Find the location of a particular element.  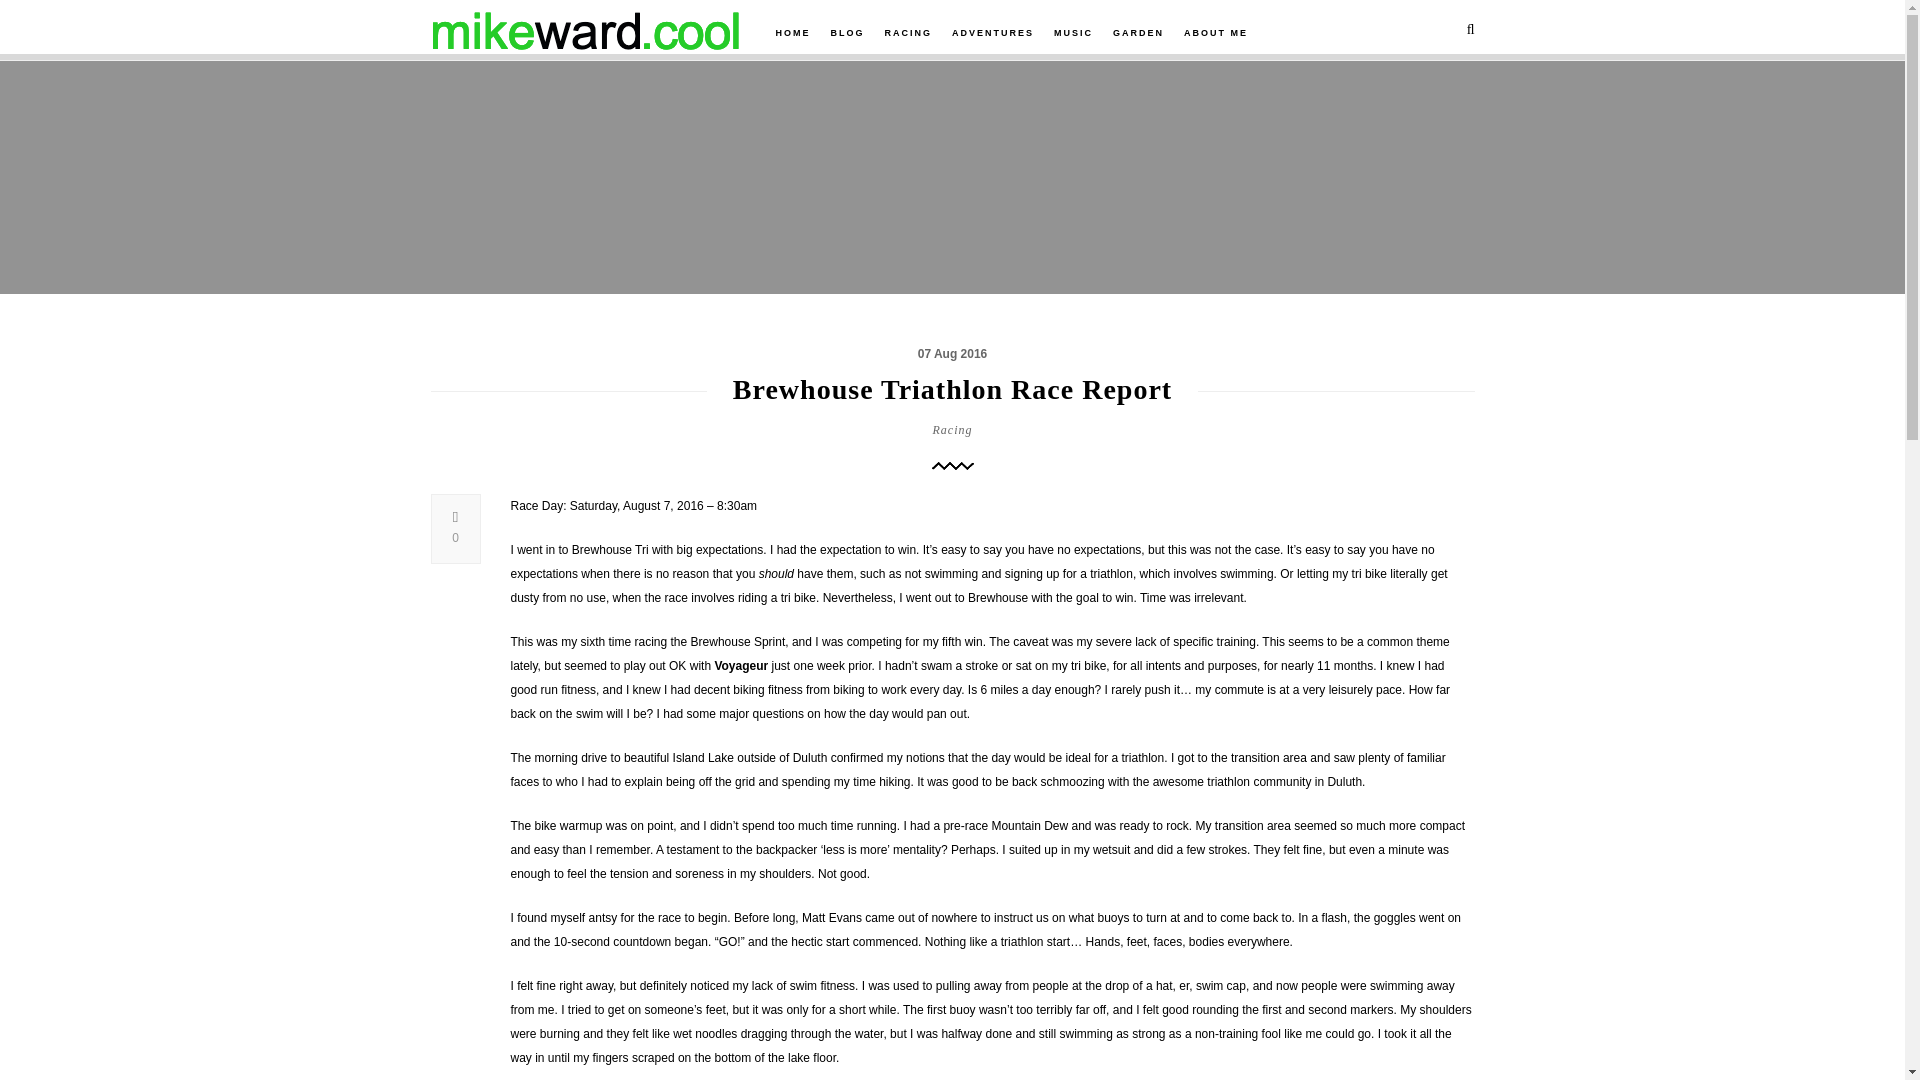

HOME is located at coordinates (792, 32).